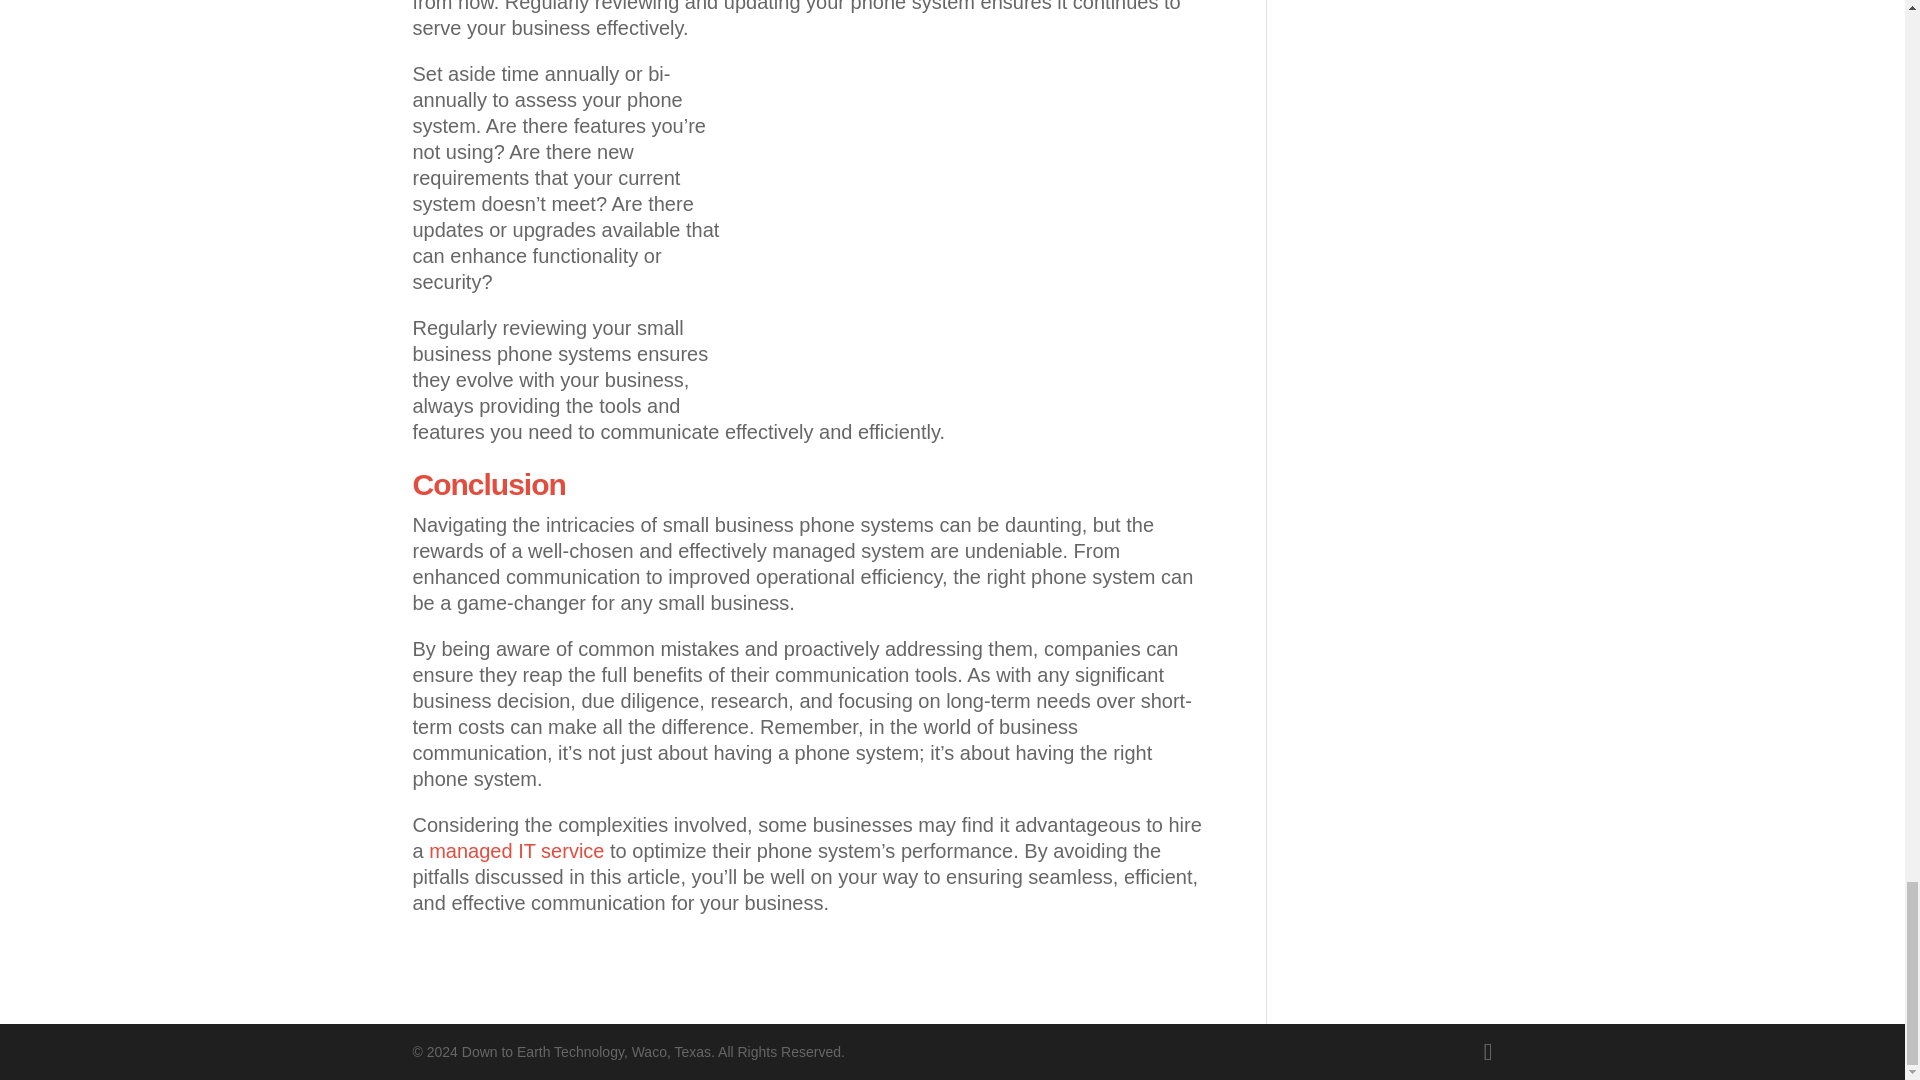 This screenshot has height=1080, width=1920. Describe the element at coordinates (516, 850) in the screenshot. I see `managed IT service` at that location.